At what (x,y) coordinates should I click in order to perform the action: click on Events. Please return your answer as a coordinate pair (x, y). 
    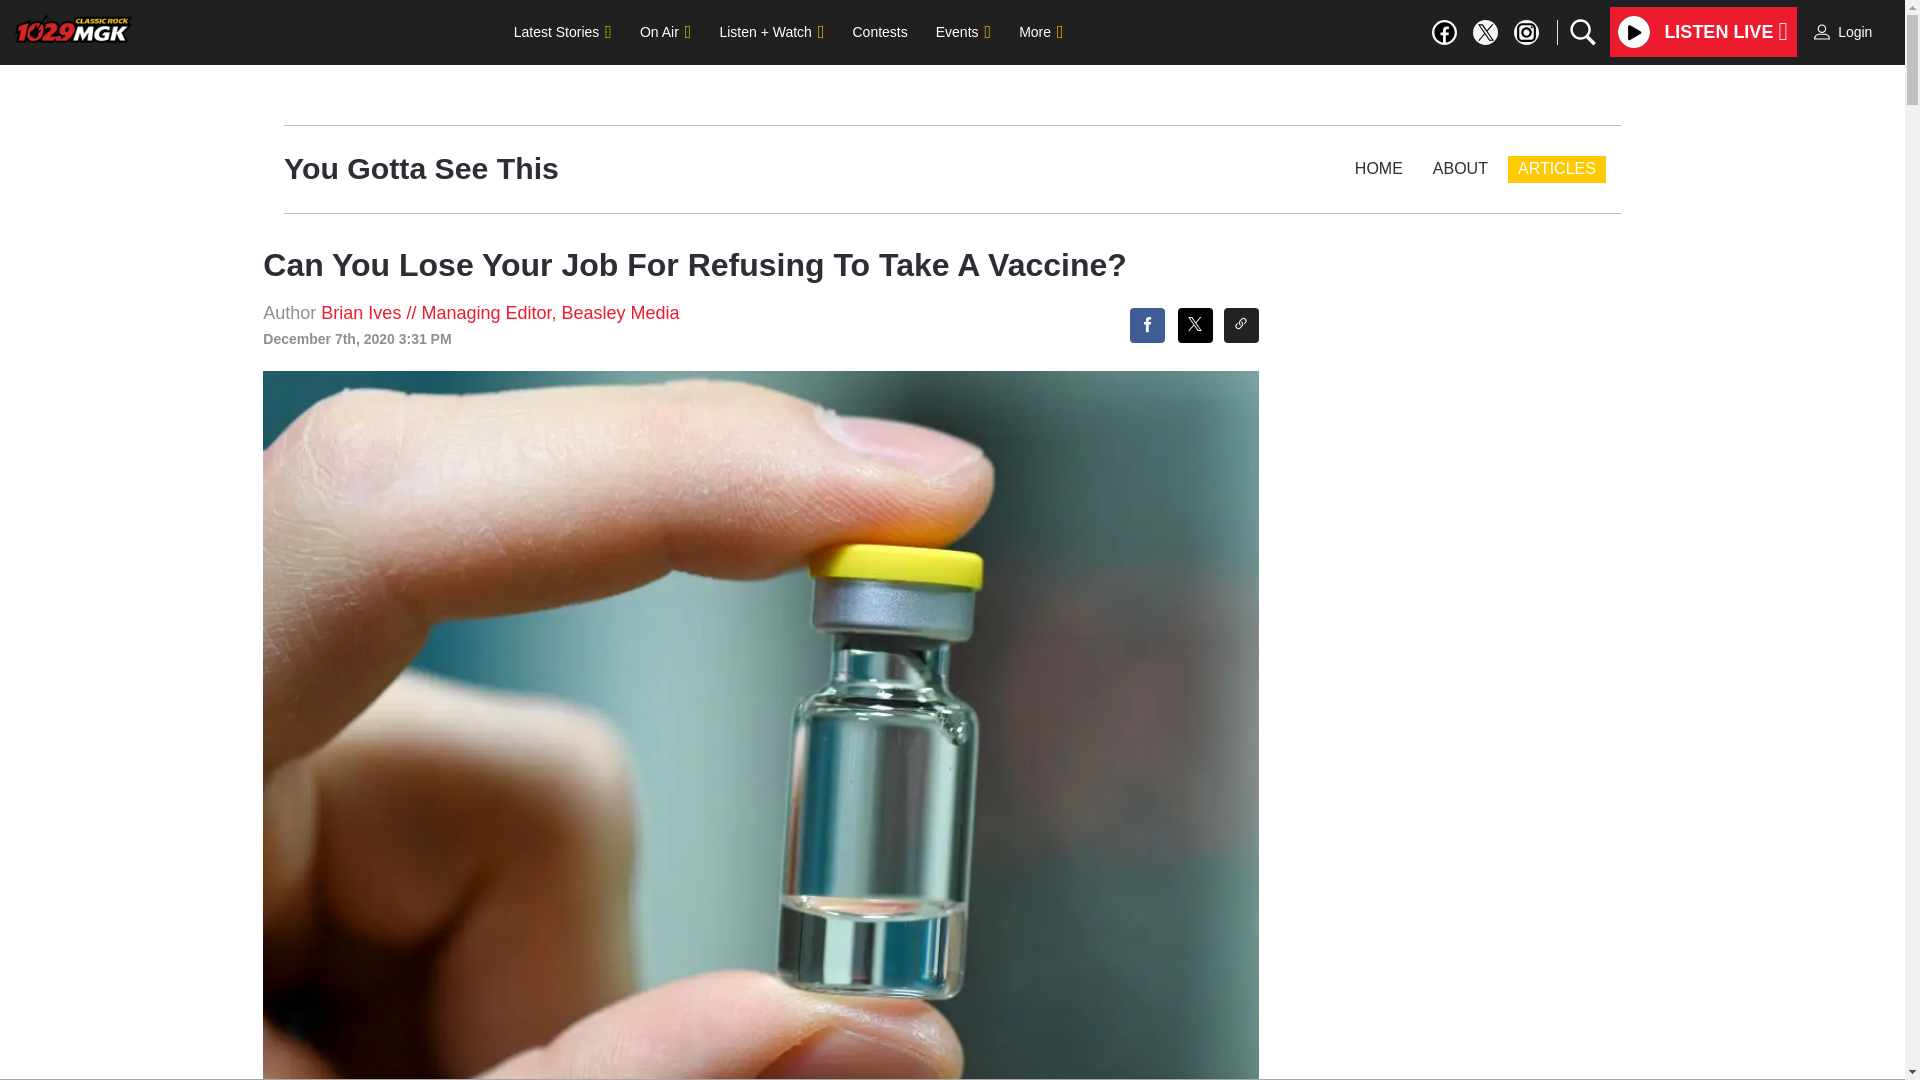
    Looking at the image, I should click on (962, 31).